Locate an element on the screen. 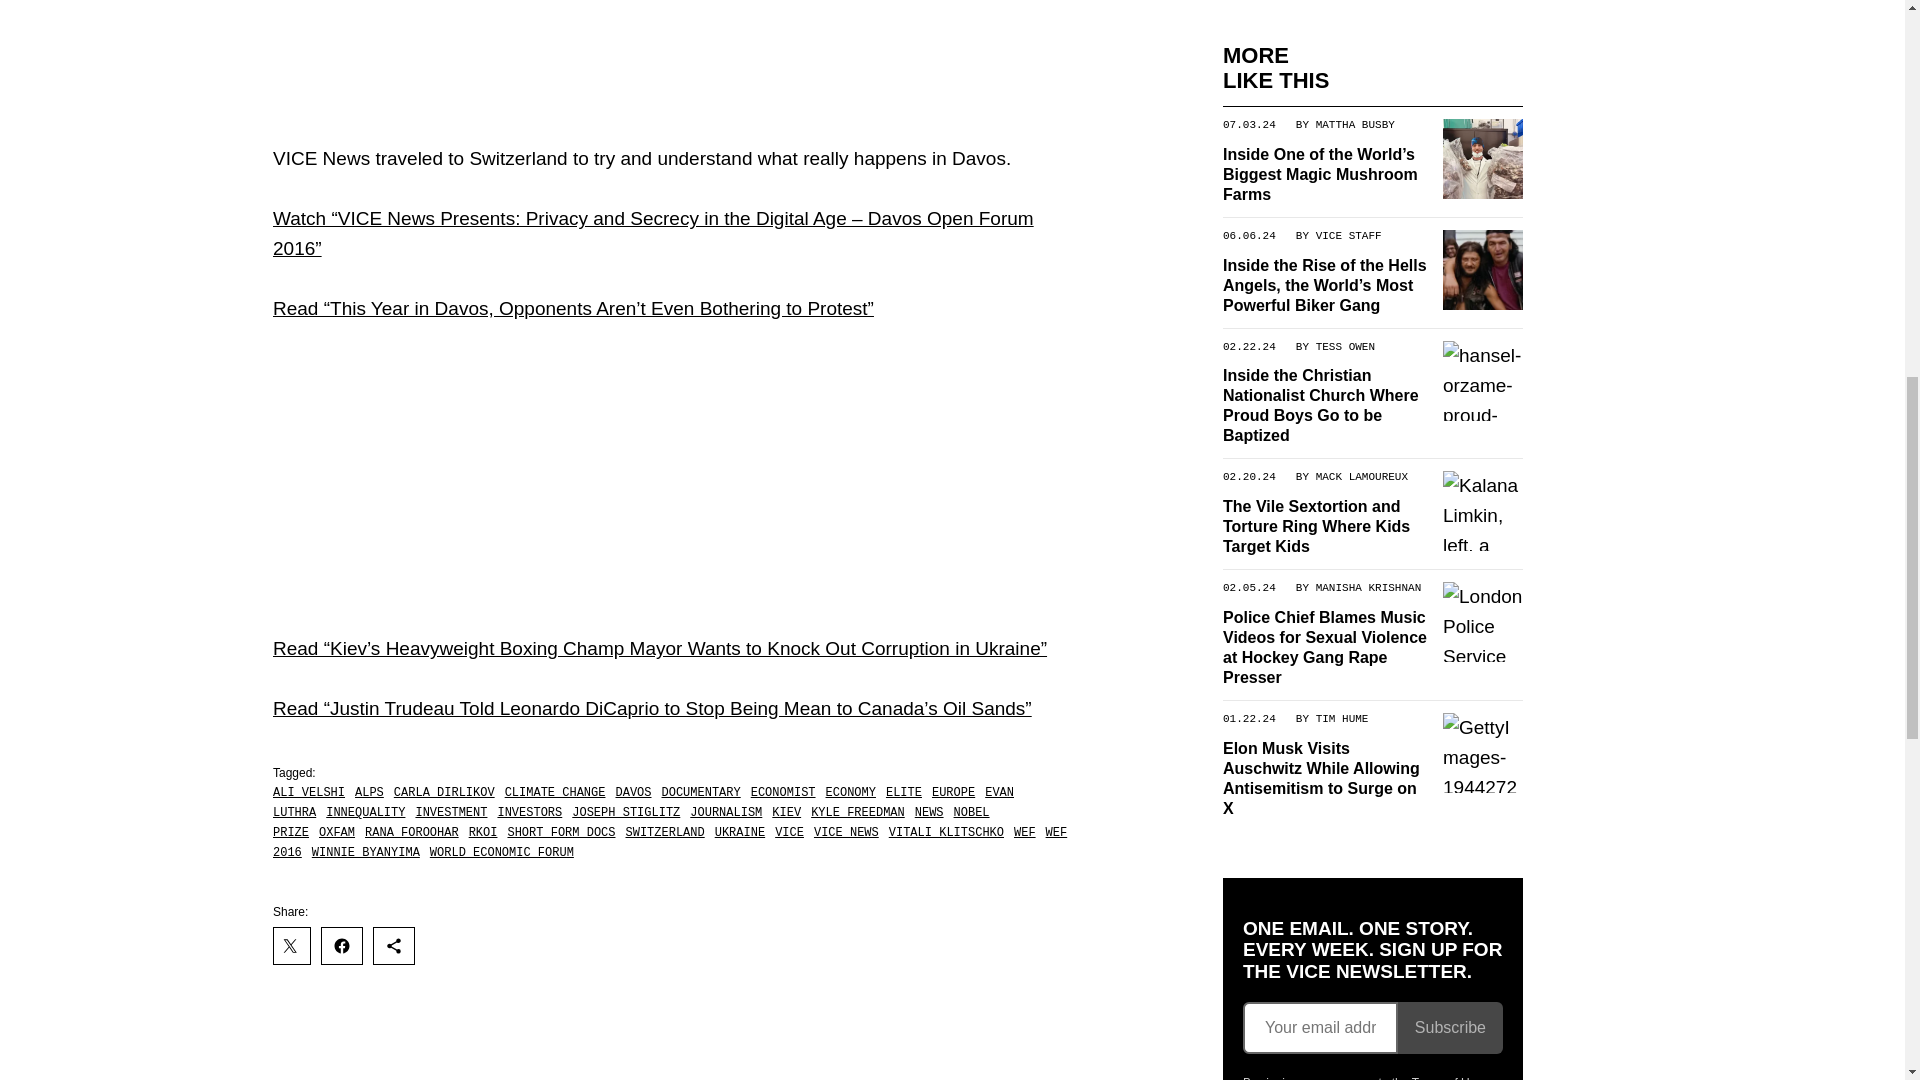 Image resolution: width=1920 pixels, height=1080 pixels. Posts by Mattha Busby is located at coordinates (1354, 123).